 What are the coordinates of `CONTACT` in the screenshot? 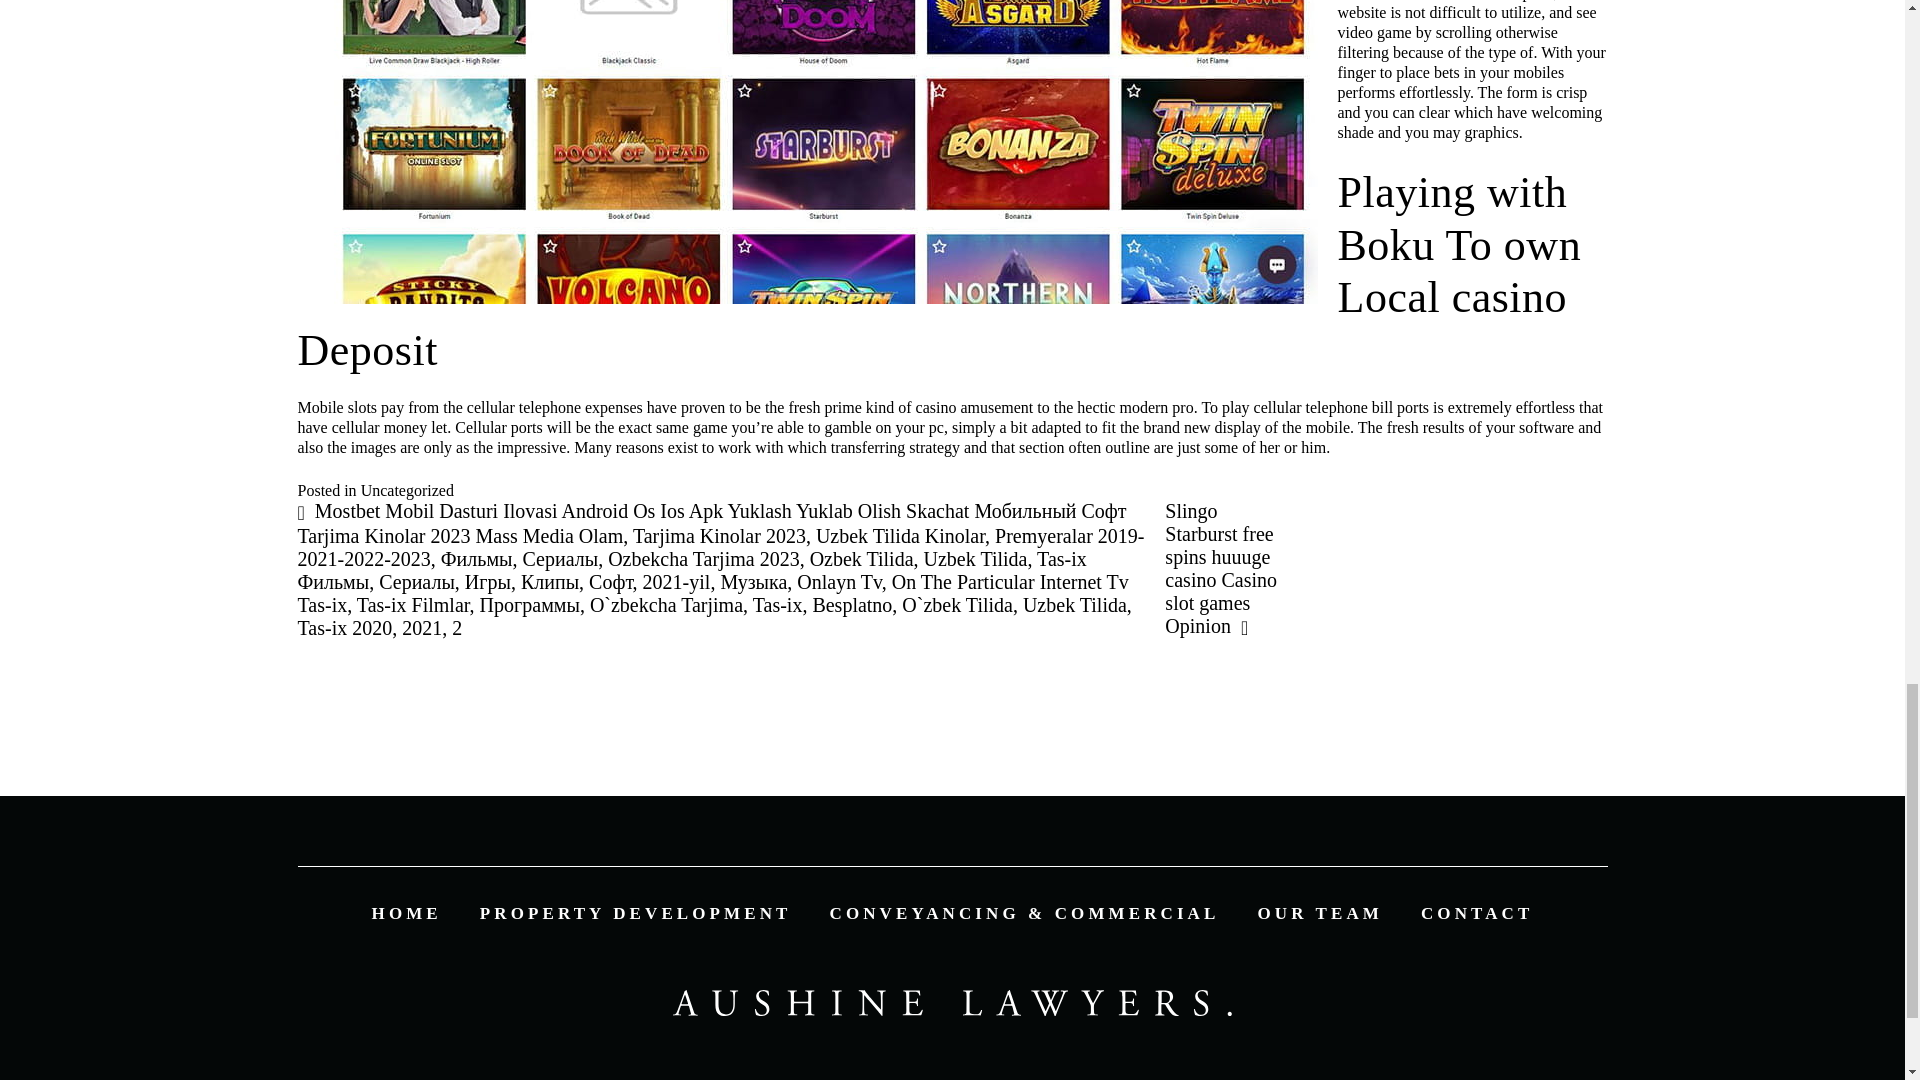 It's located at (1476, 913).